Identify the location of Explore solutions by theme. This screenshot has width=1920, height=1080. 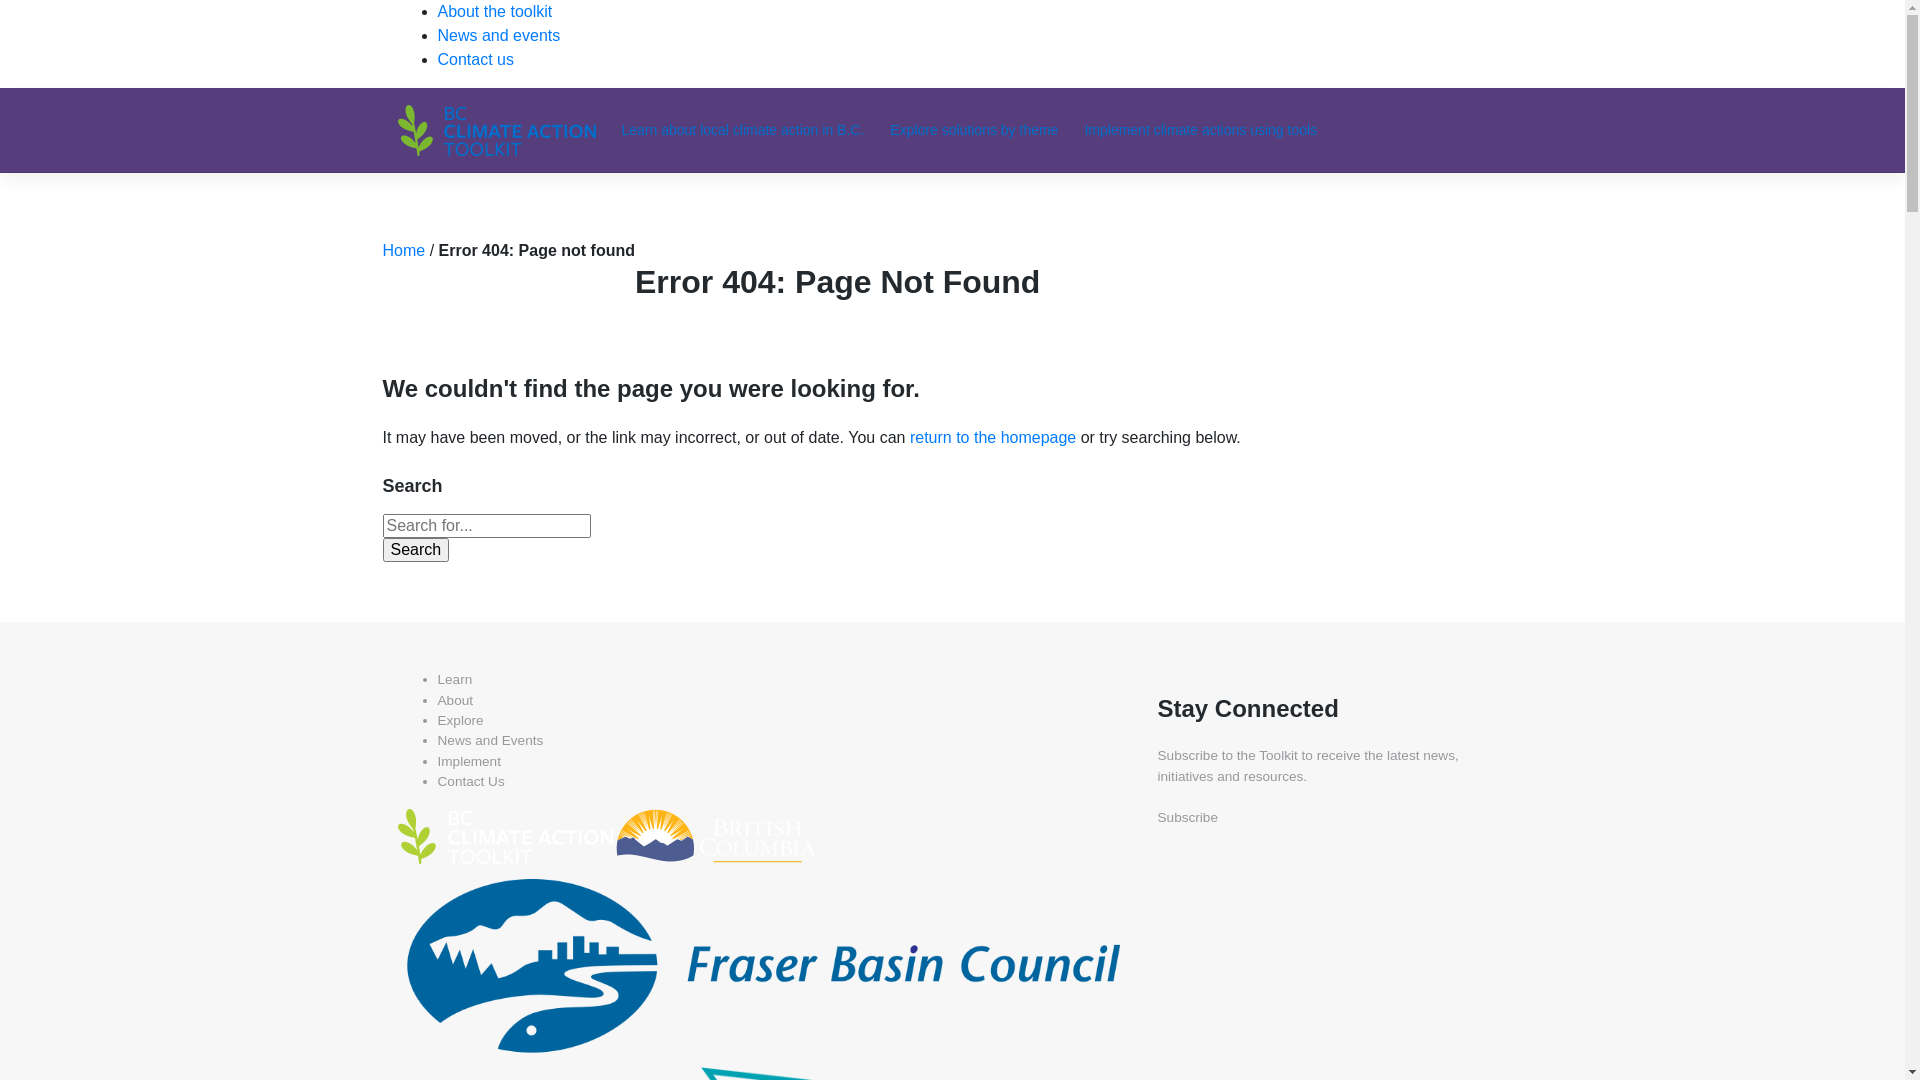
(977, 130).